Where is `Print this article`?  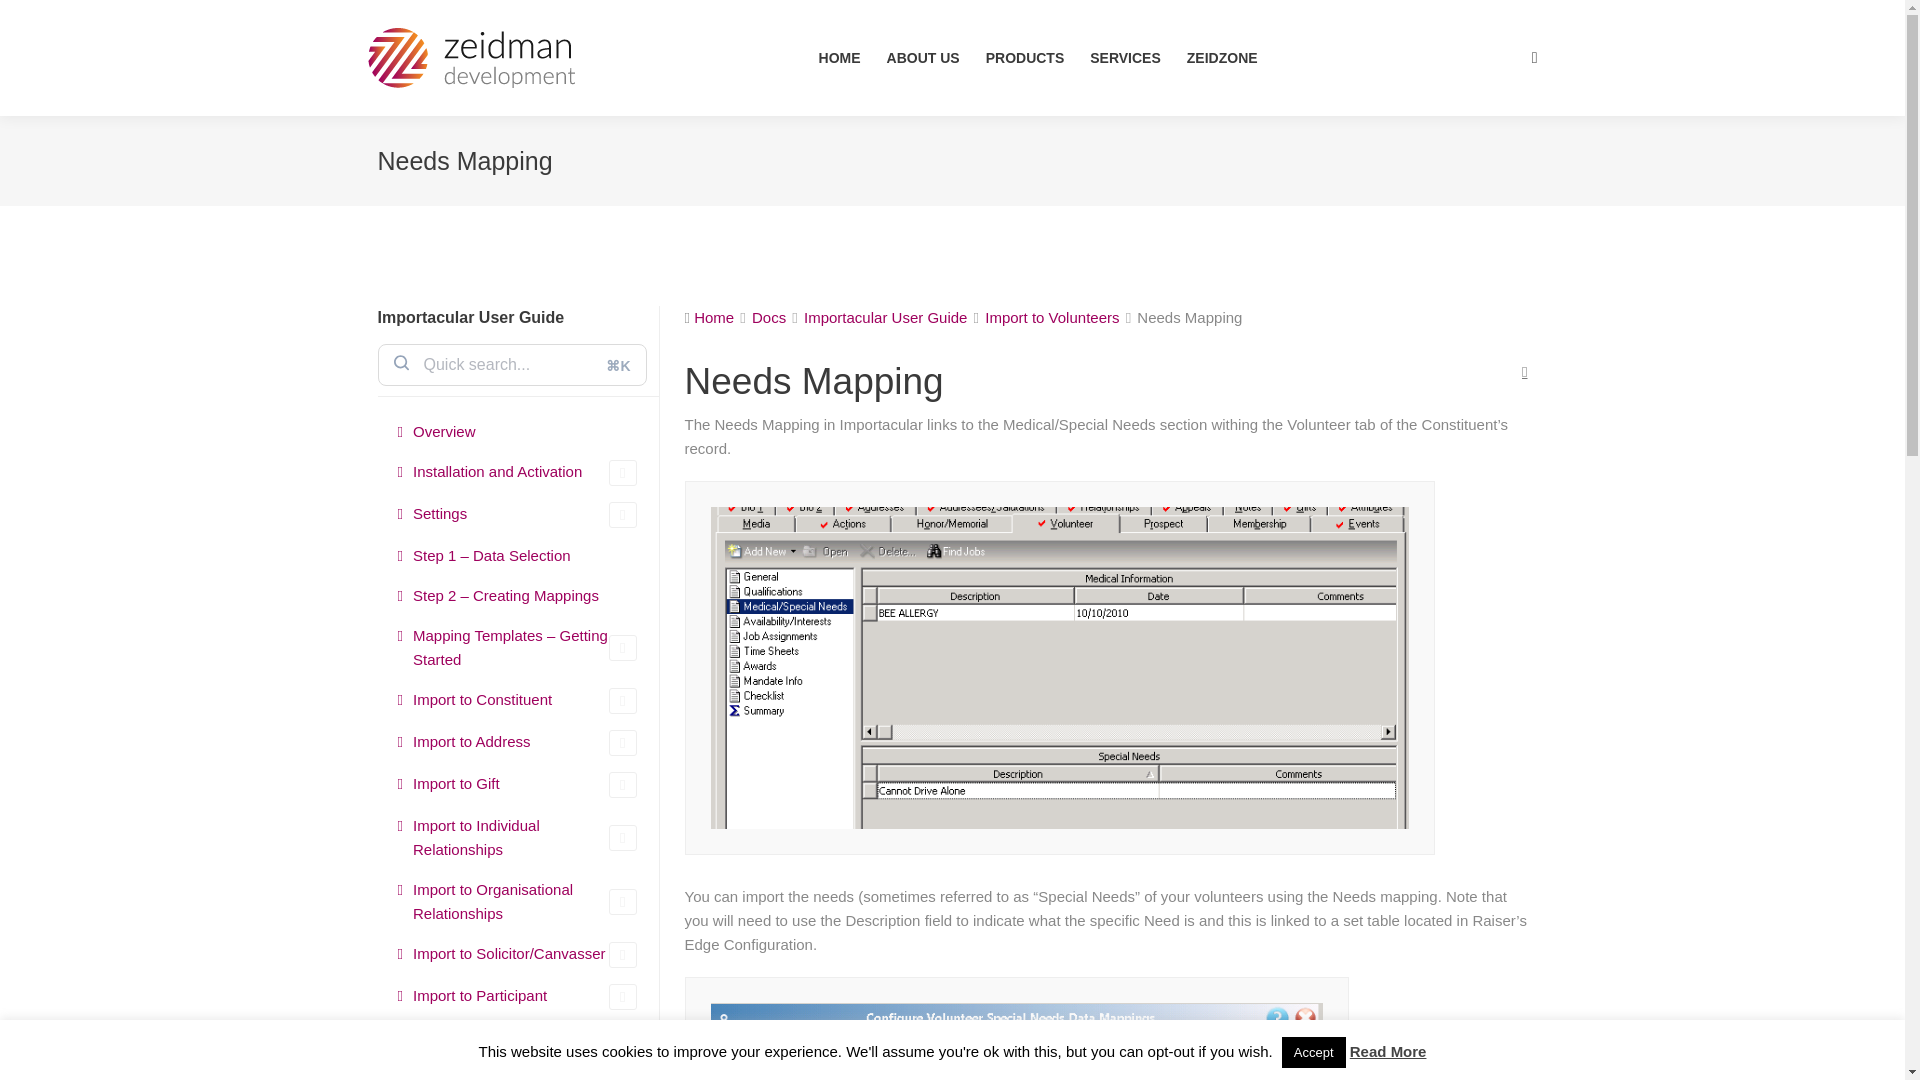 Print this article is located at coordinates (1524, 372).